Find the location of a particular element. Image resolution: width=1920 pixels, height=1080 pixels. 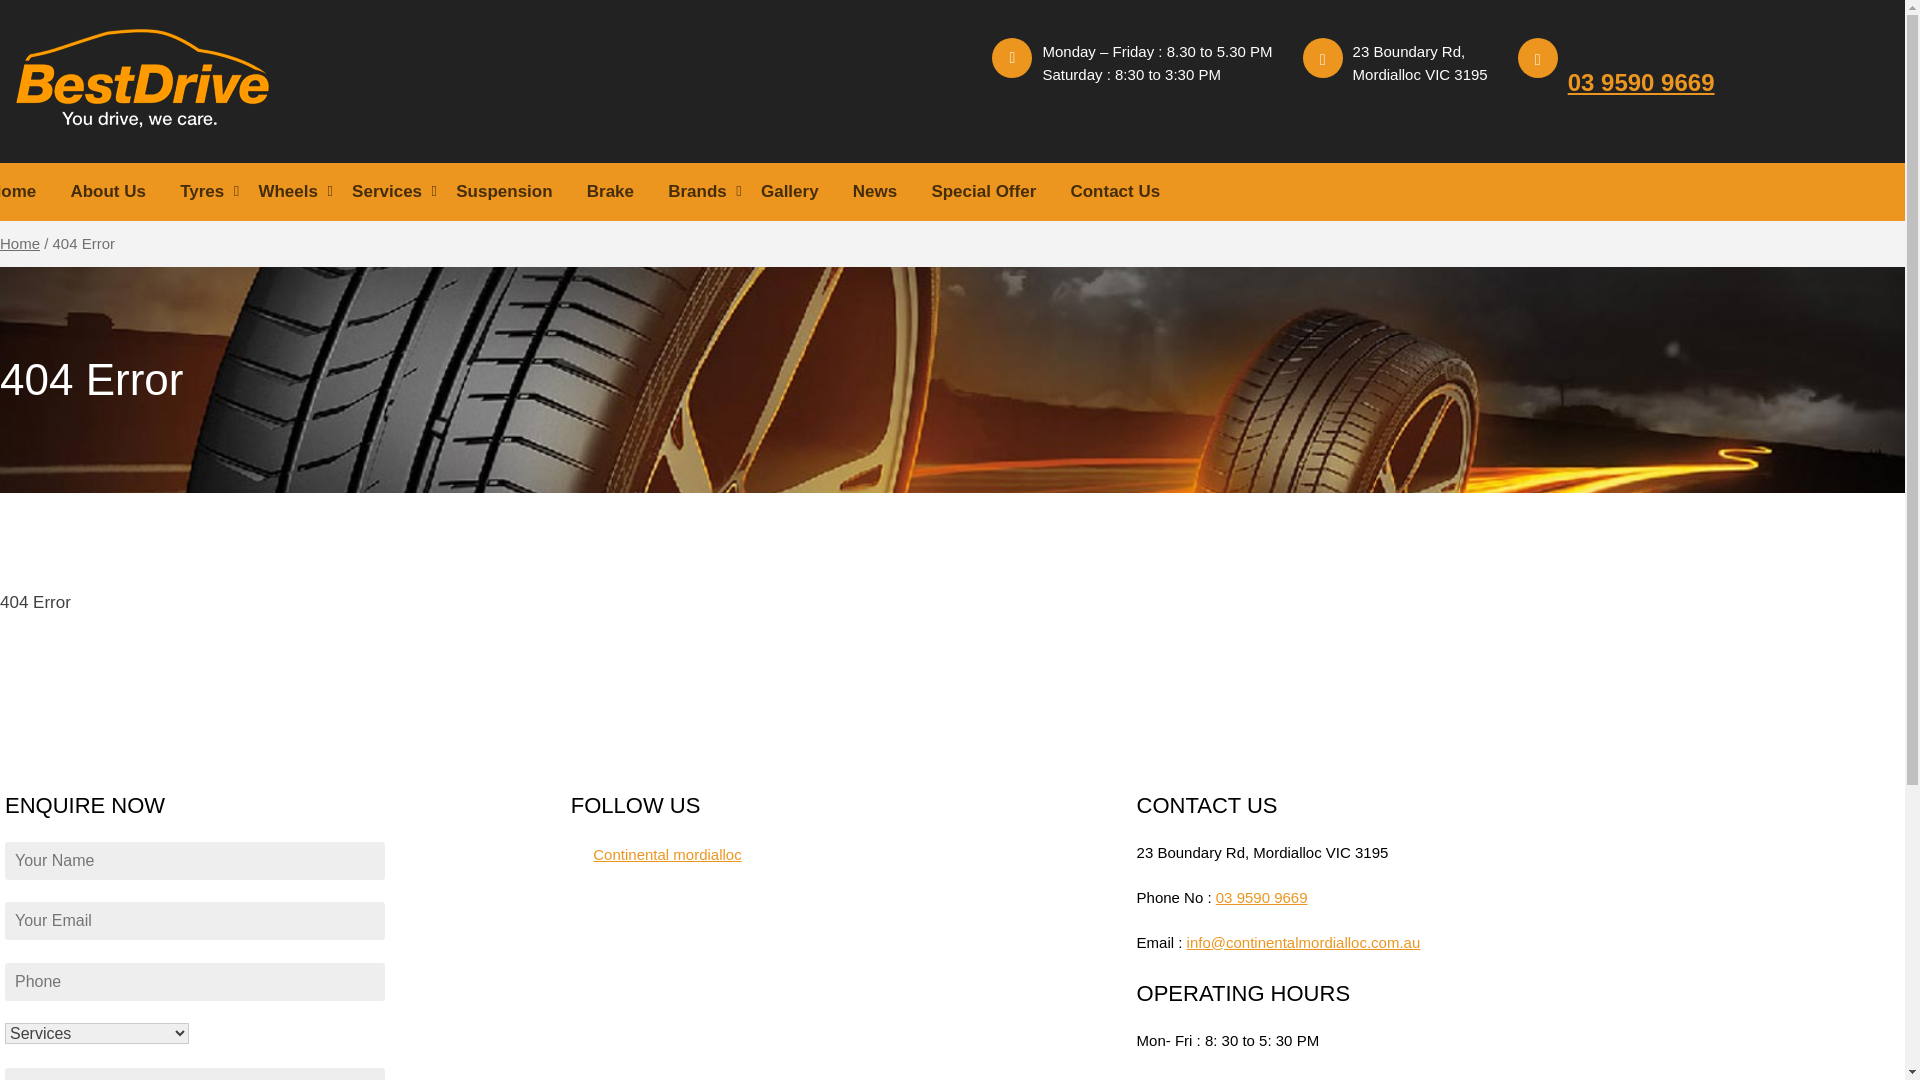

Suspension is located at coordinates (504, 192).